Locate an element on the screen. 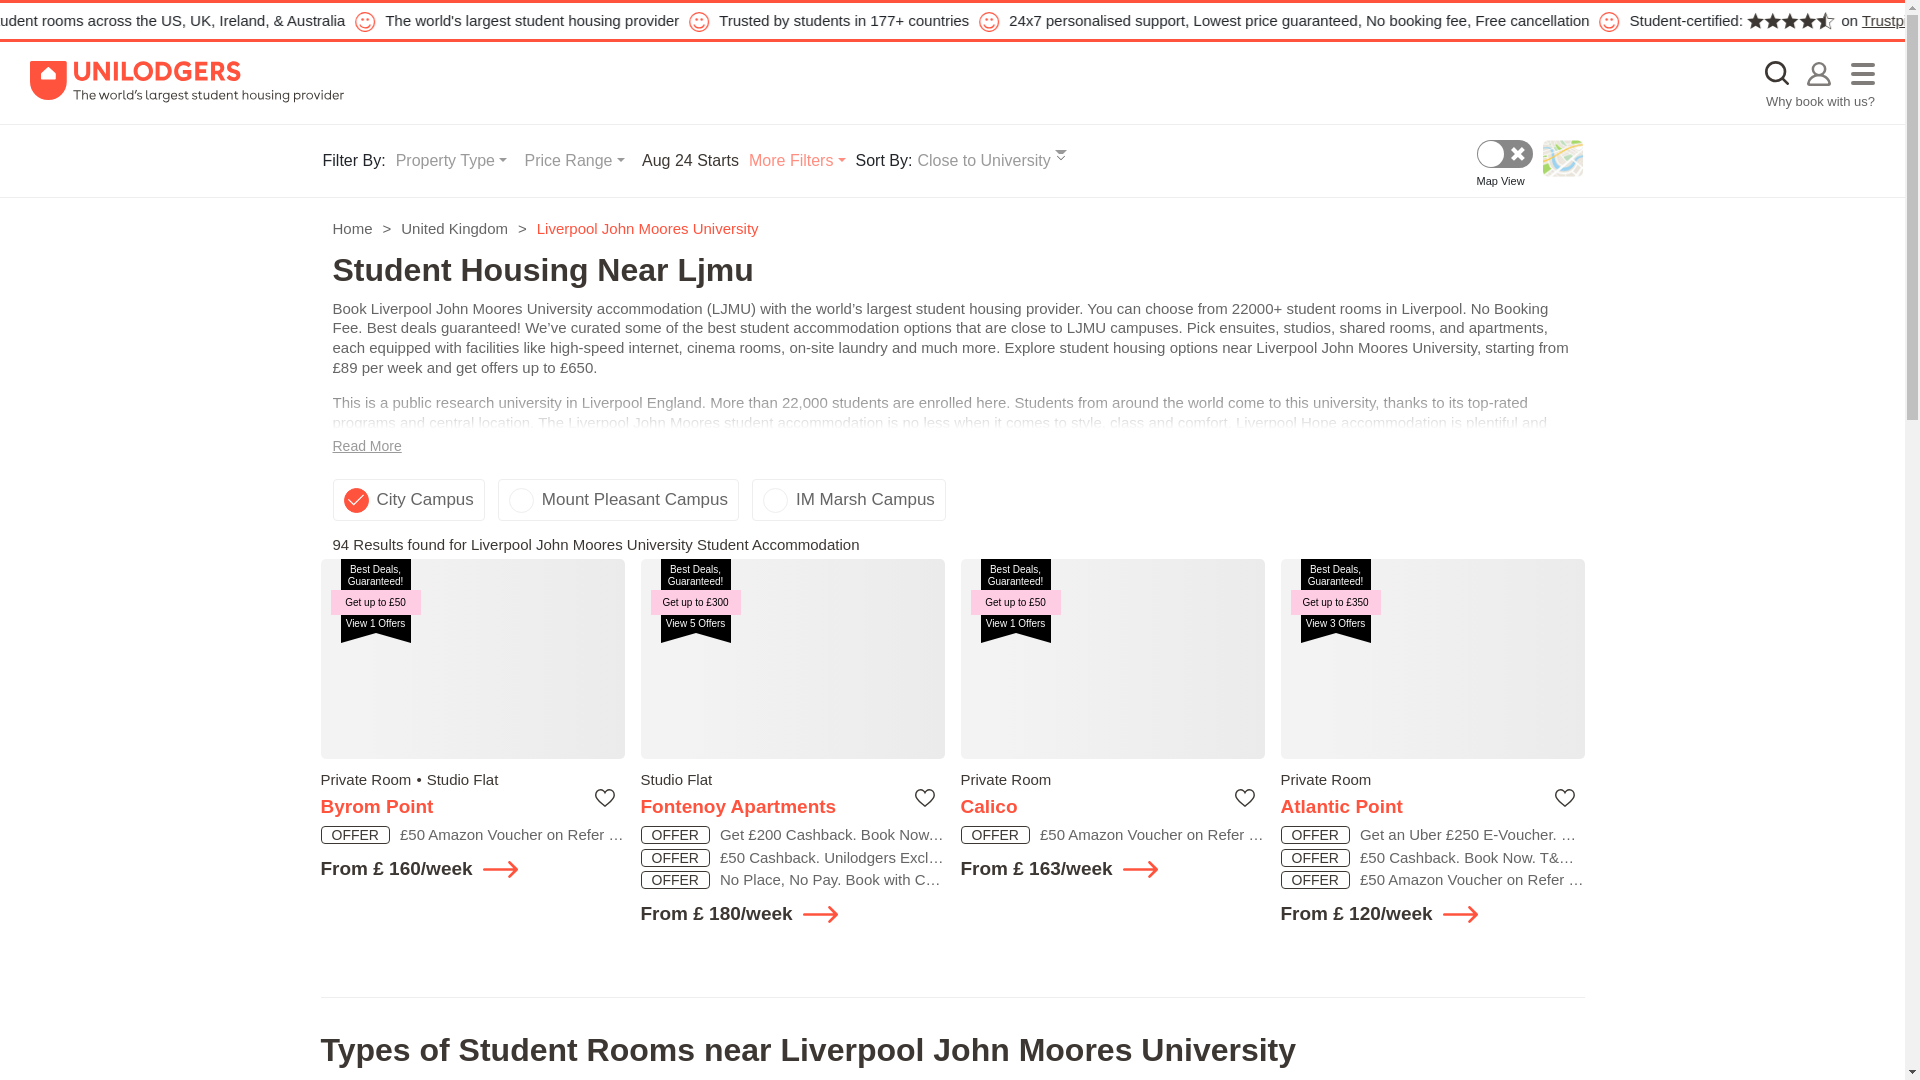 The height and width of the screenshot is (1080, 1920). Price Range is located at coordinates (574, 160).